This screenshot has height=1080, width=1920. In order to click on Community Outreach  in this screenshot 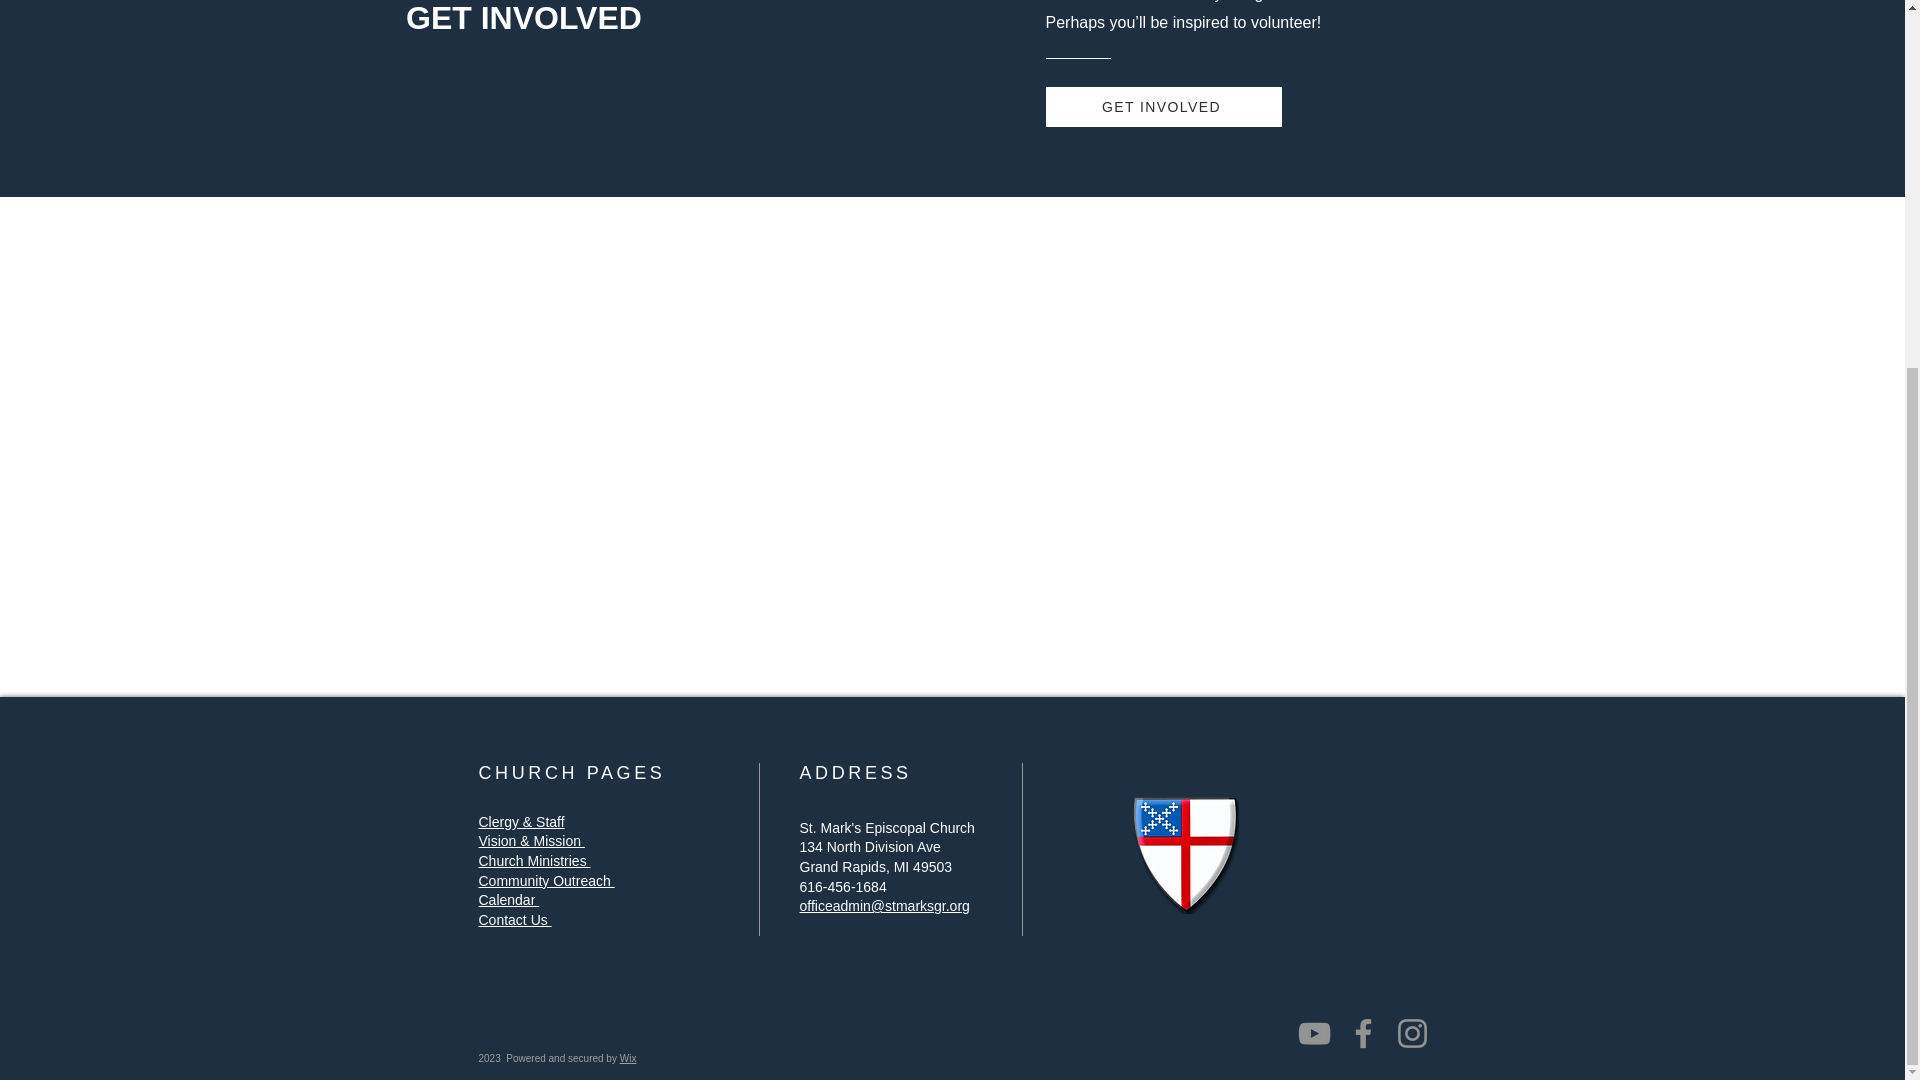, I will do `click(546, 880)`.